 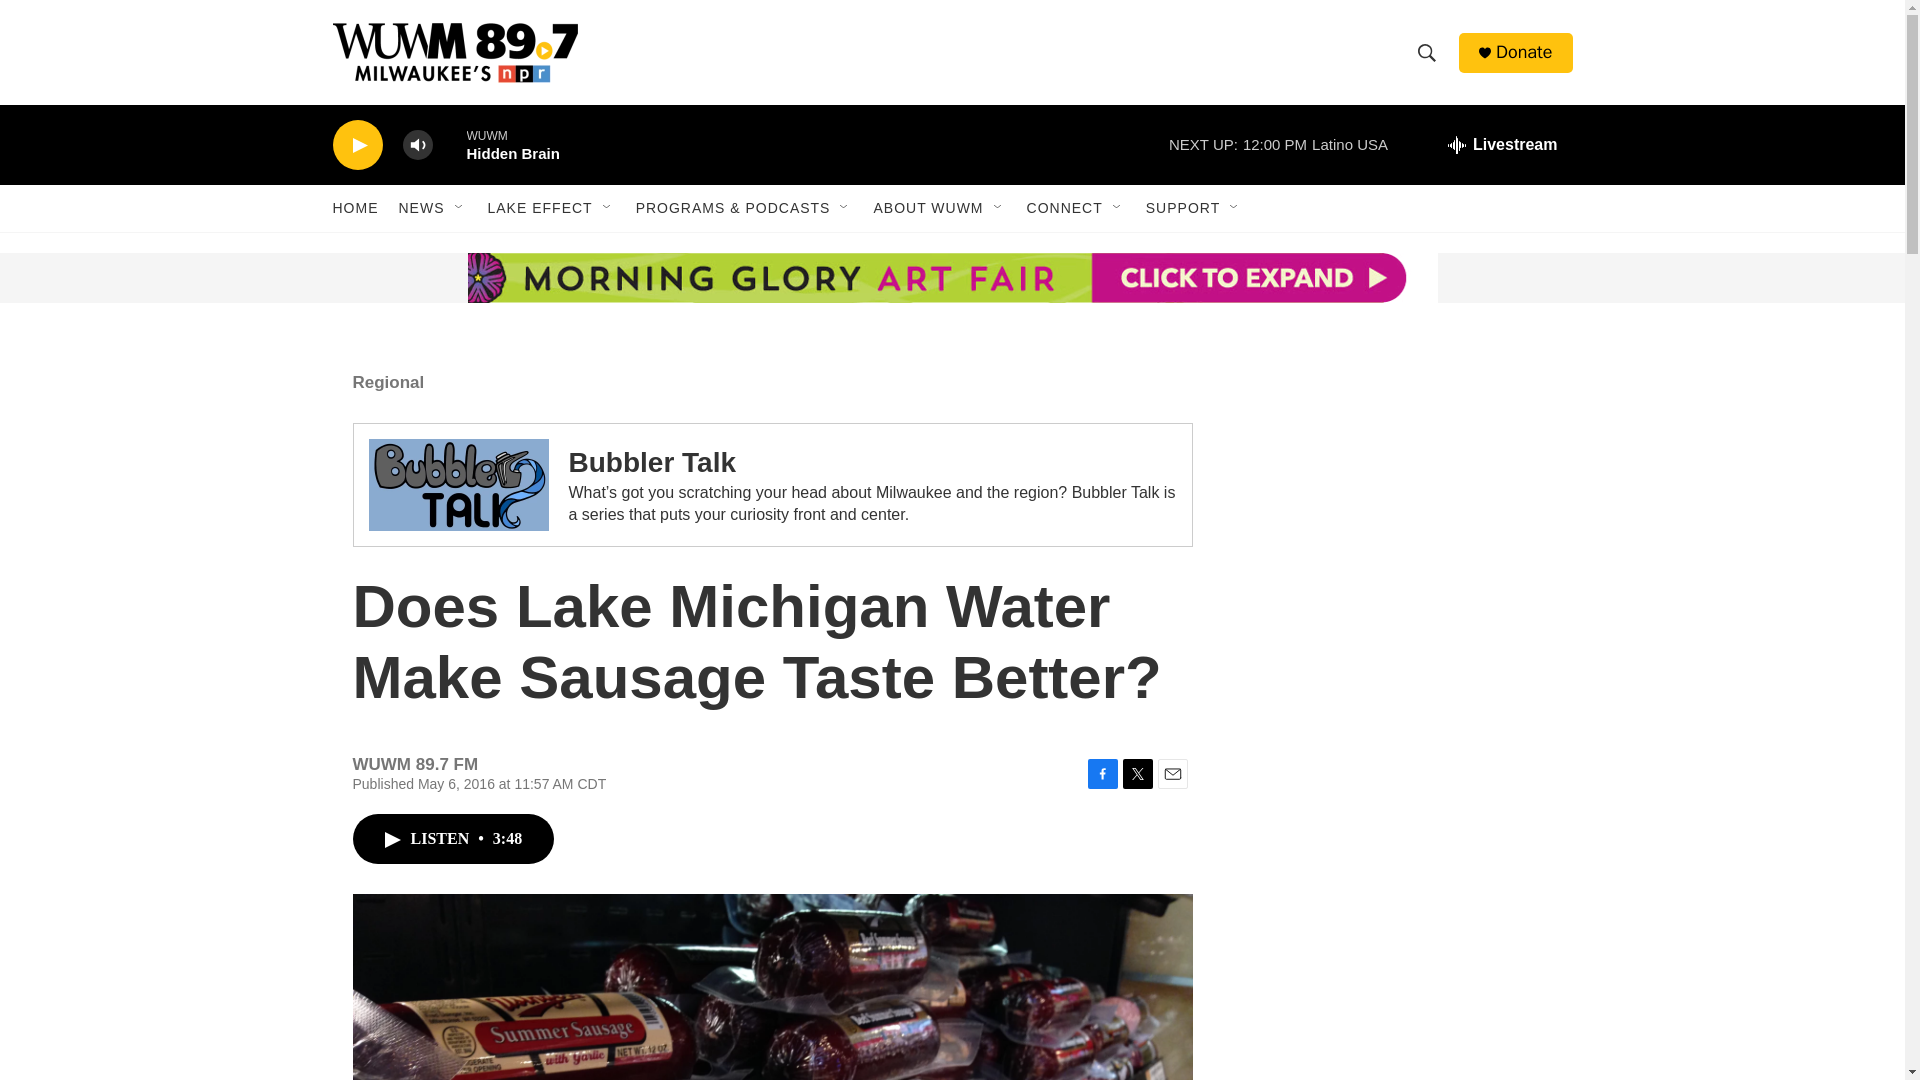 I want to click on 3rd party ad content, so click(x=1401, y=488).